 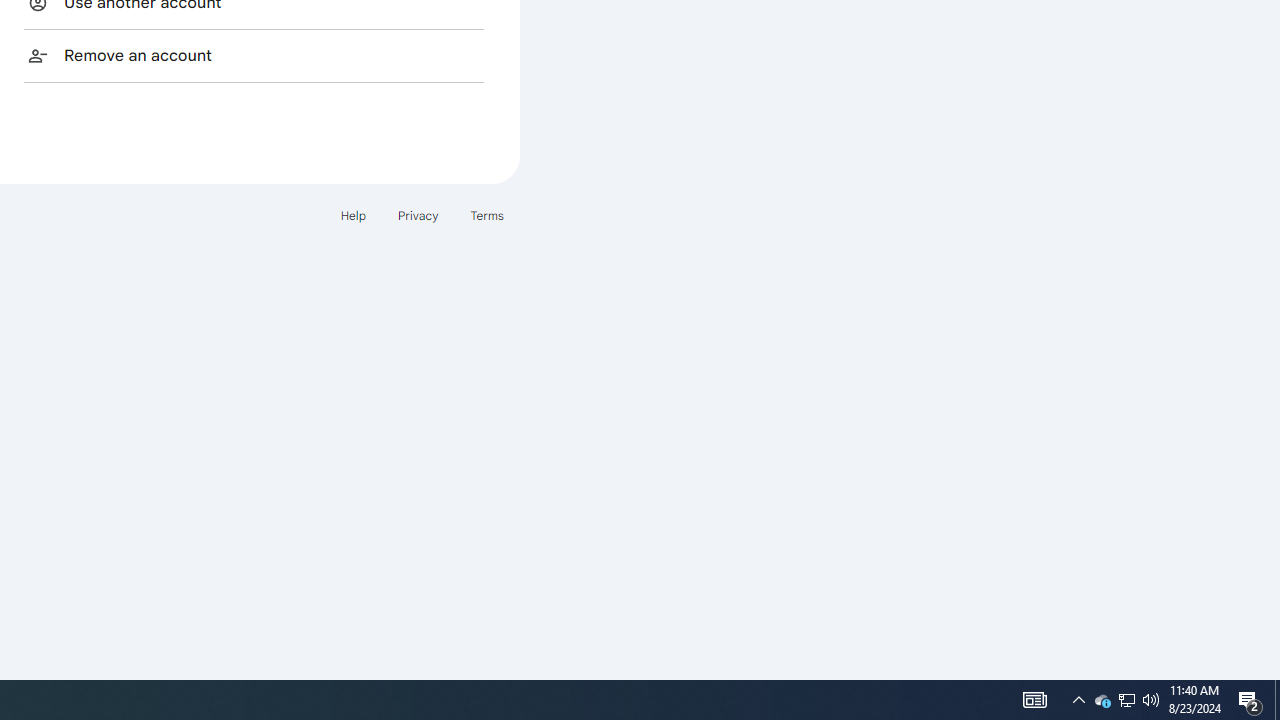 I want to click on Help, so click(x=352, y=214).